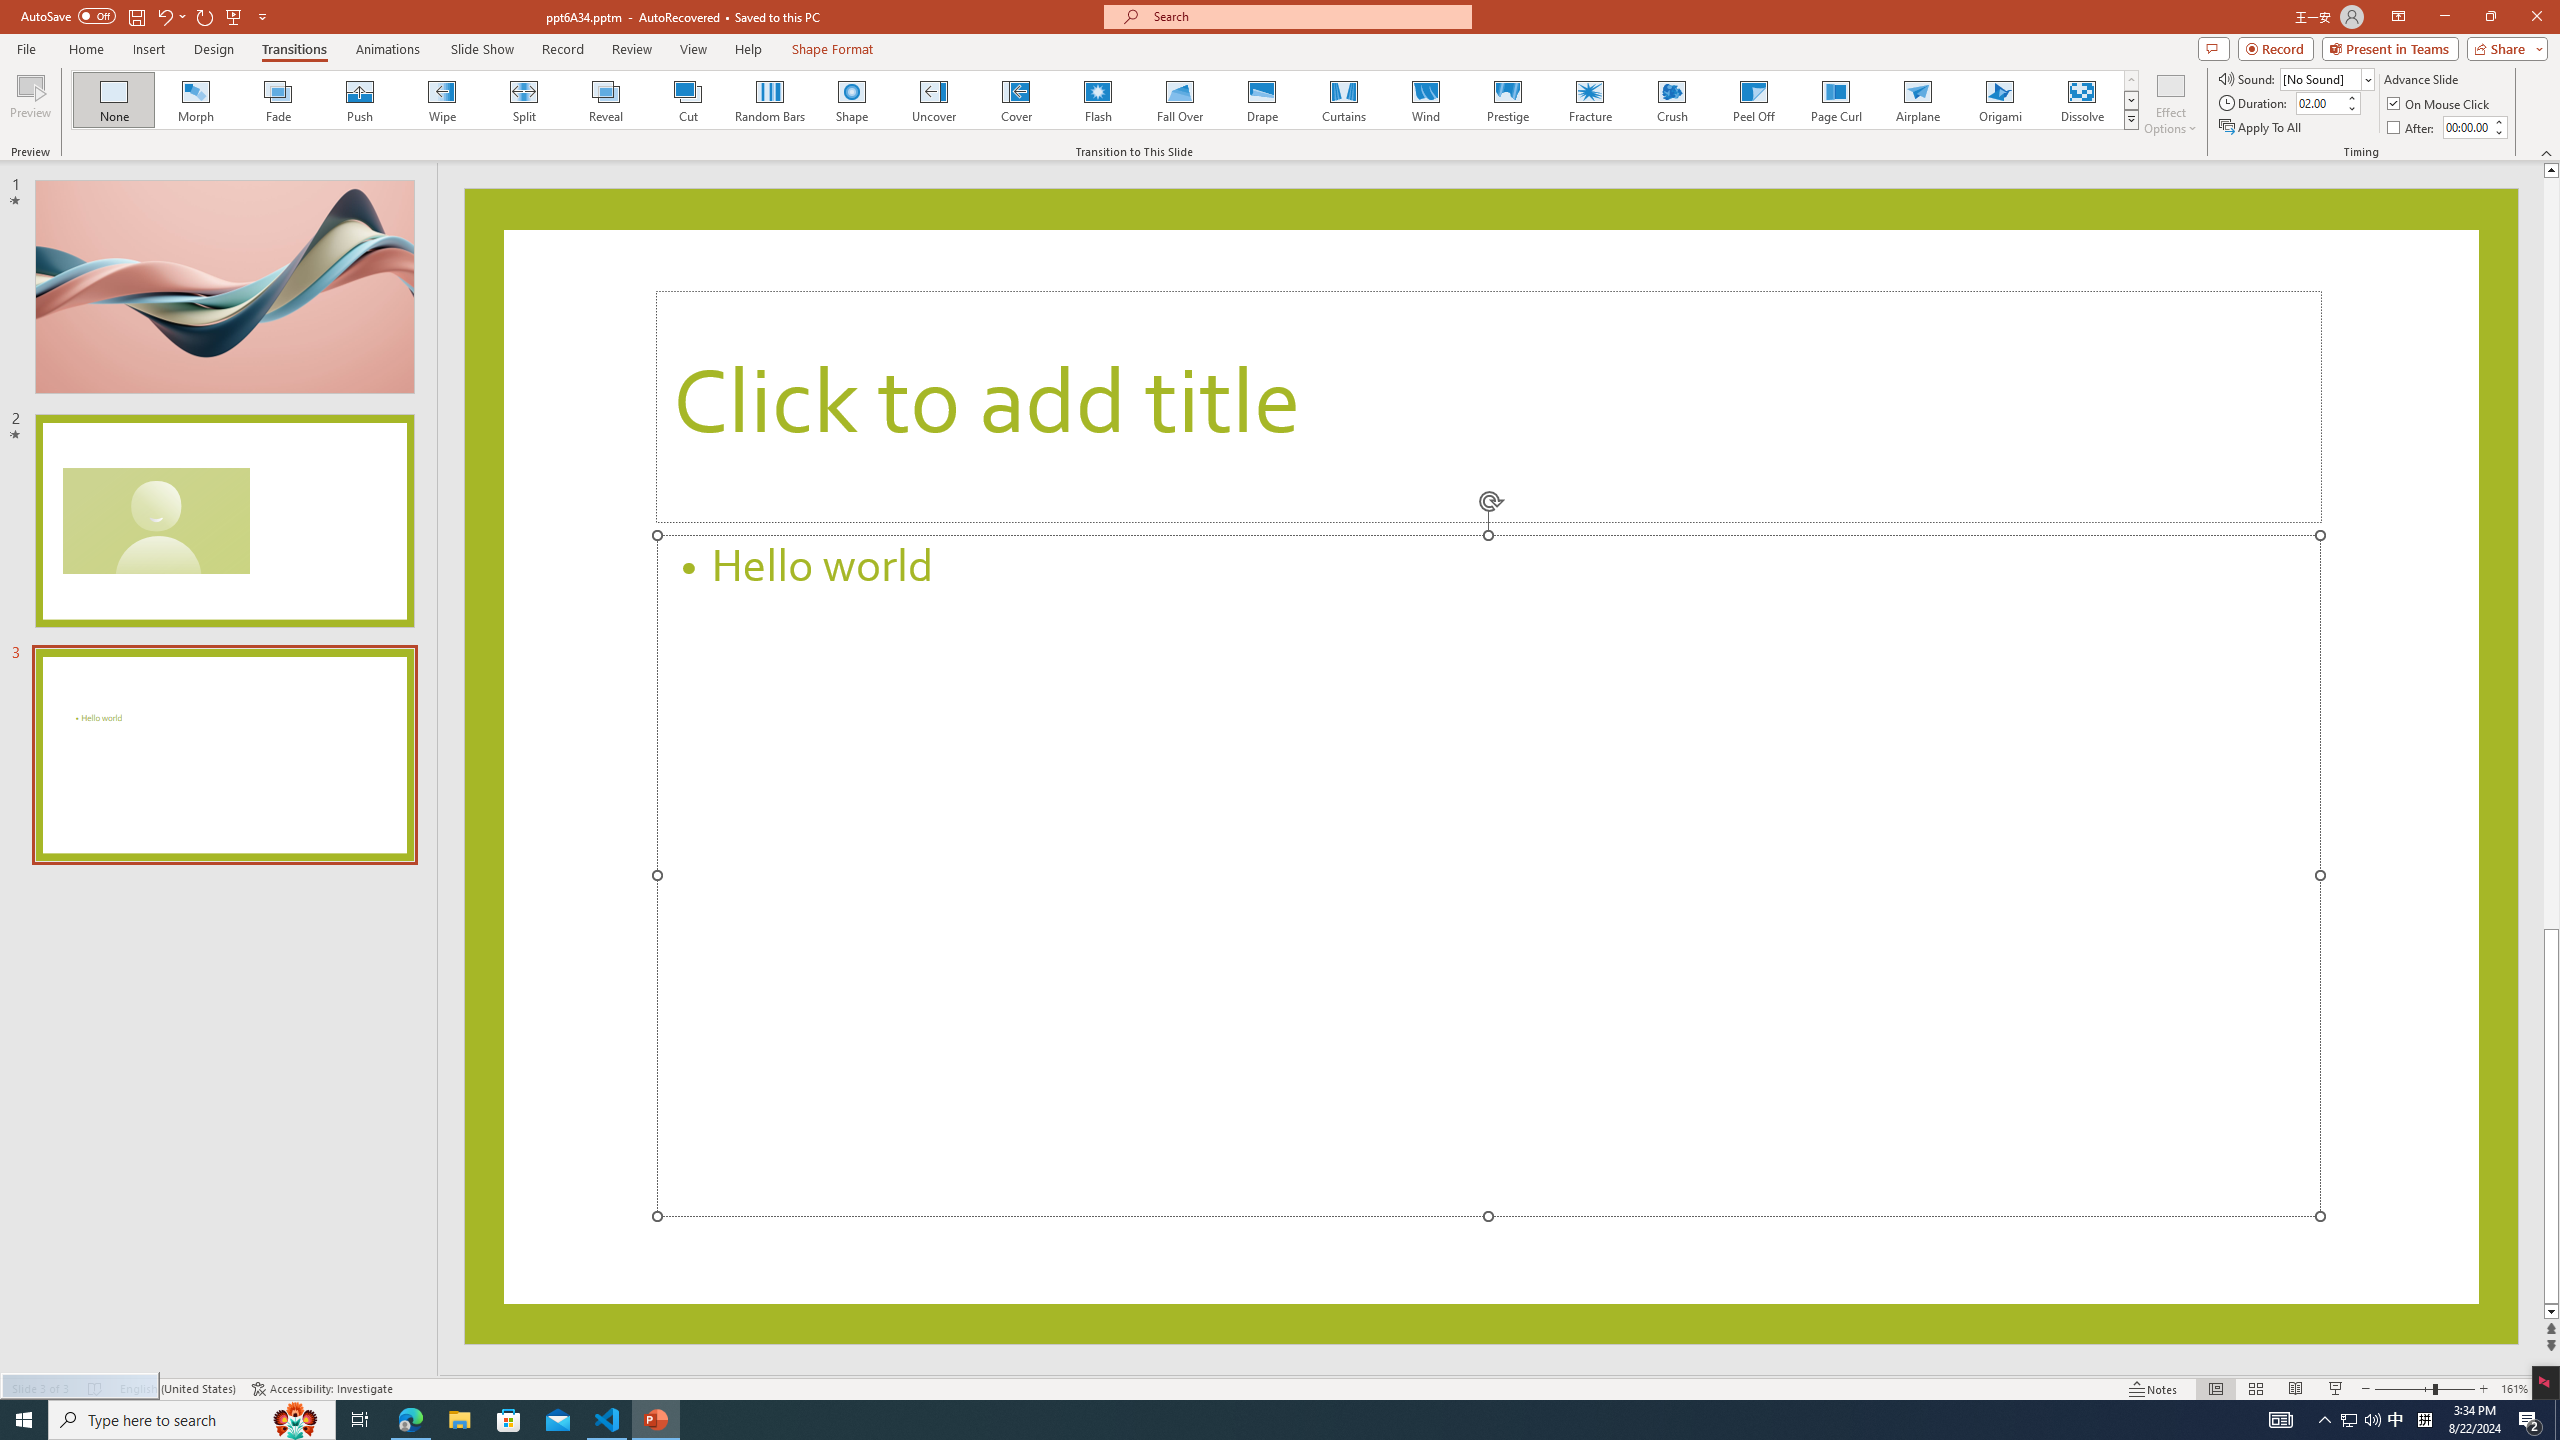  What do you see at coordinates (1106, 100) in the screenshot?
I see `AutomationID: AnimationTransitionGallery` at bounding box center [1106, 100].